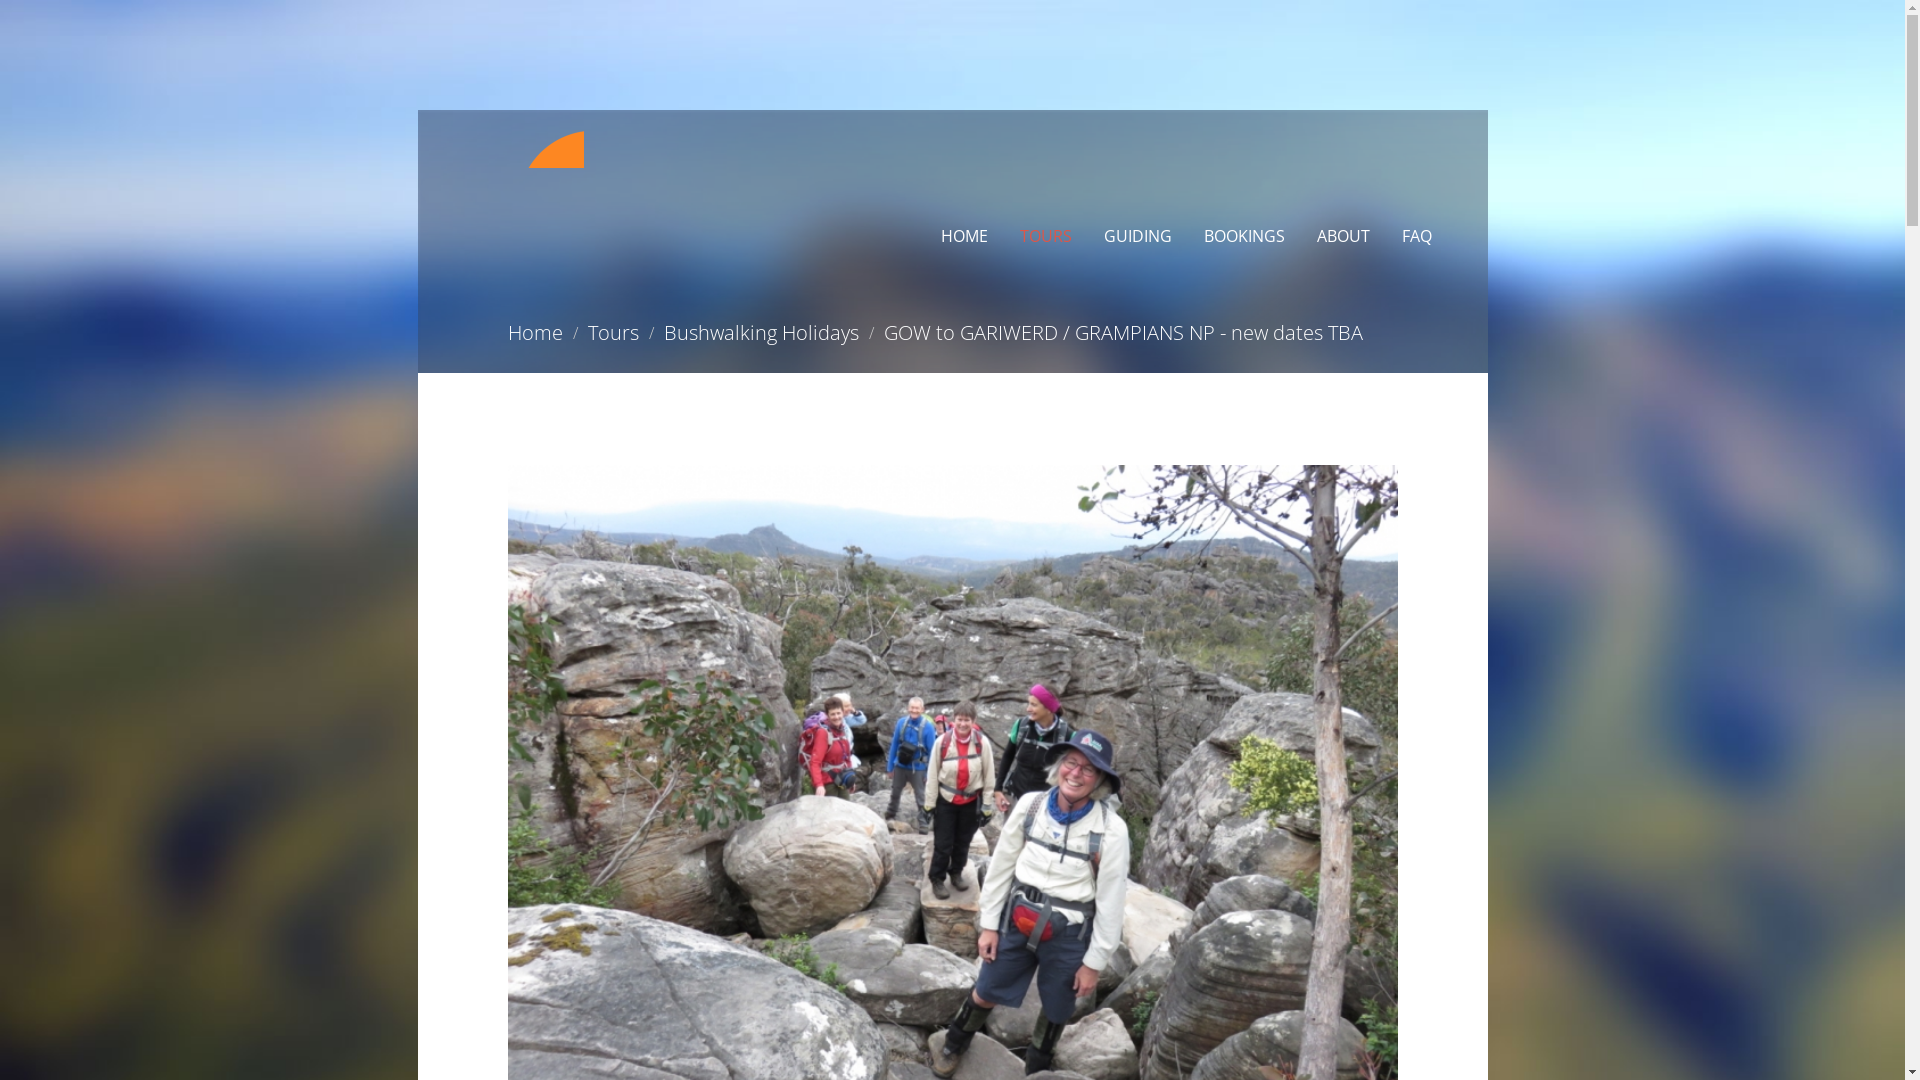  What do you see at coordinates (1342, 236) in the screenshot?
I see `ABOUT` at bounding box center [1342, 236].